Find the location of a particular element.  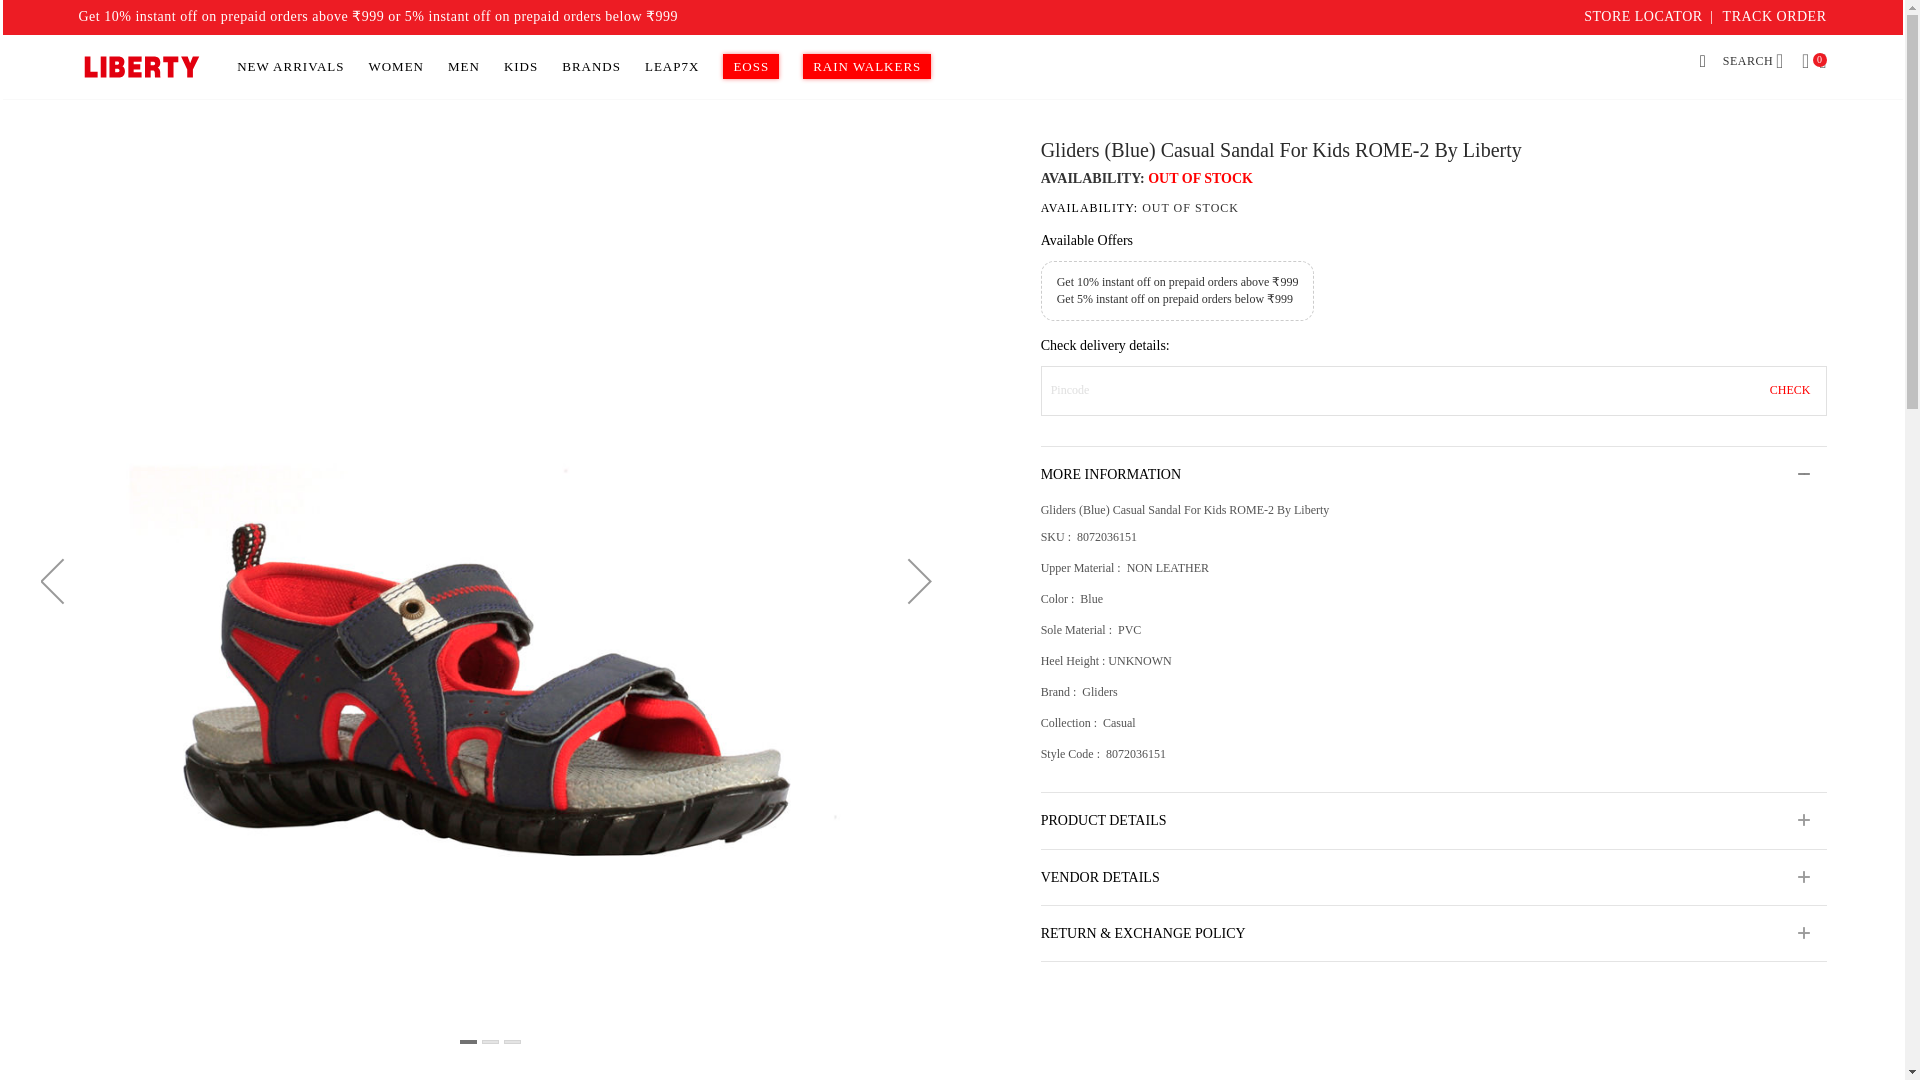

Availability is located at coordinates (1434, 208).